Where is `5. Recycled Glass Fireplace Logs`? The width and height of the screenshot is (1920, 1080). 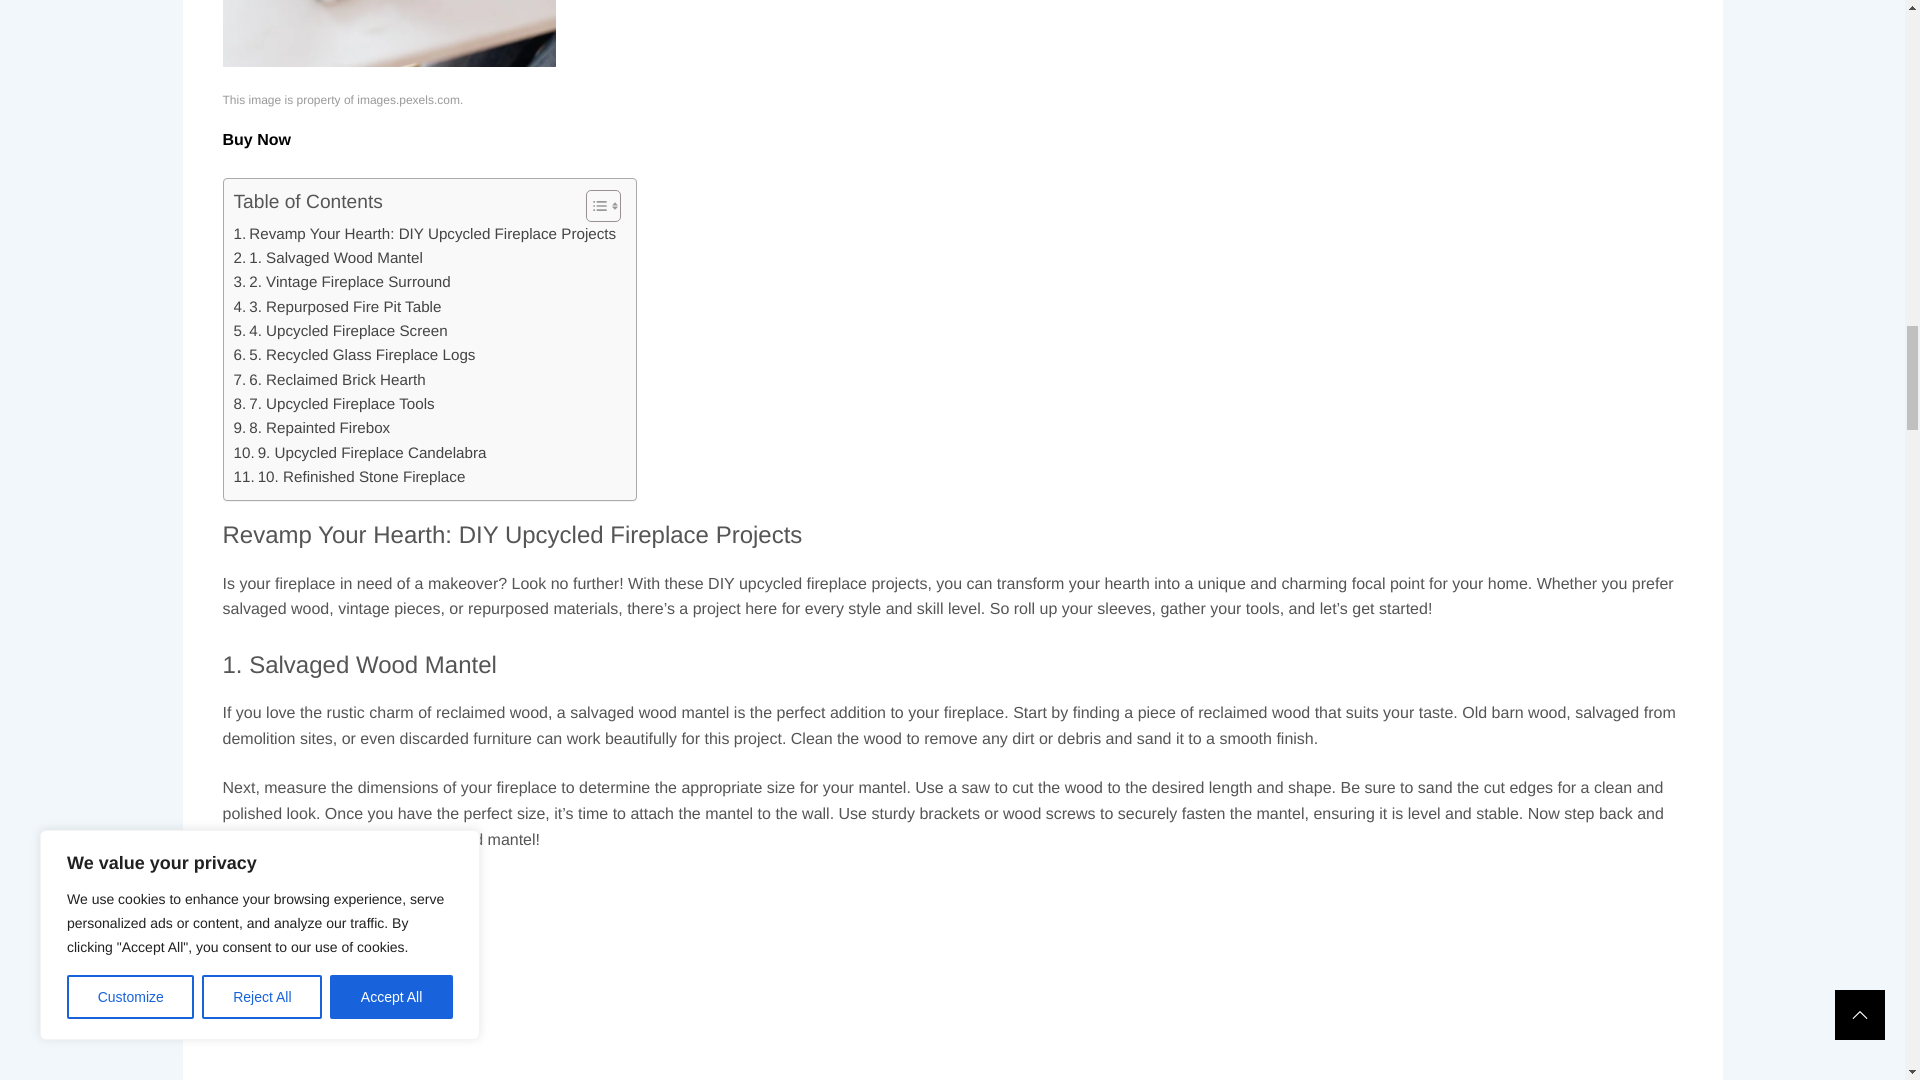
5. Recycled Glass Fireplace Logs is located at coordinates (355, 307).